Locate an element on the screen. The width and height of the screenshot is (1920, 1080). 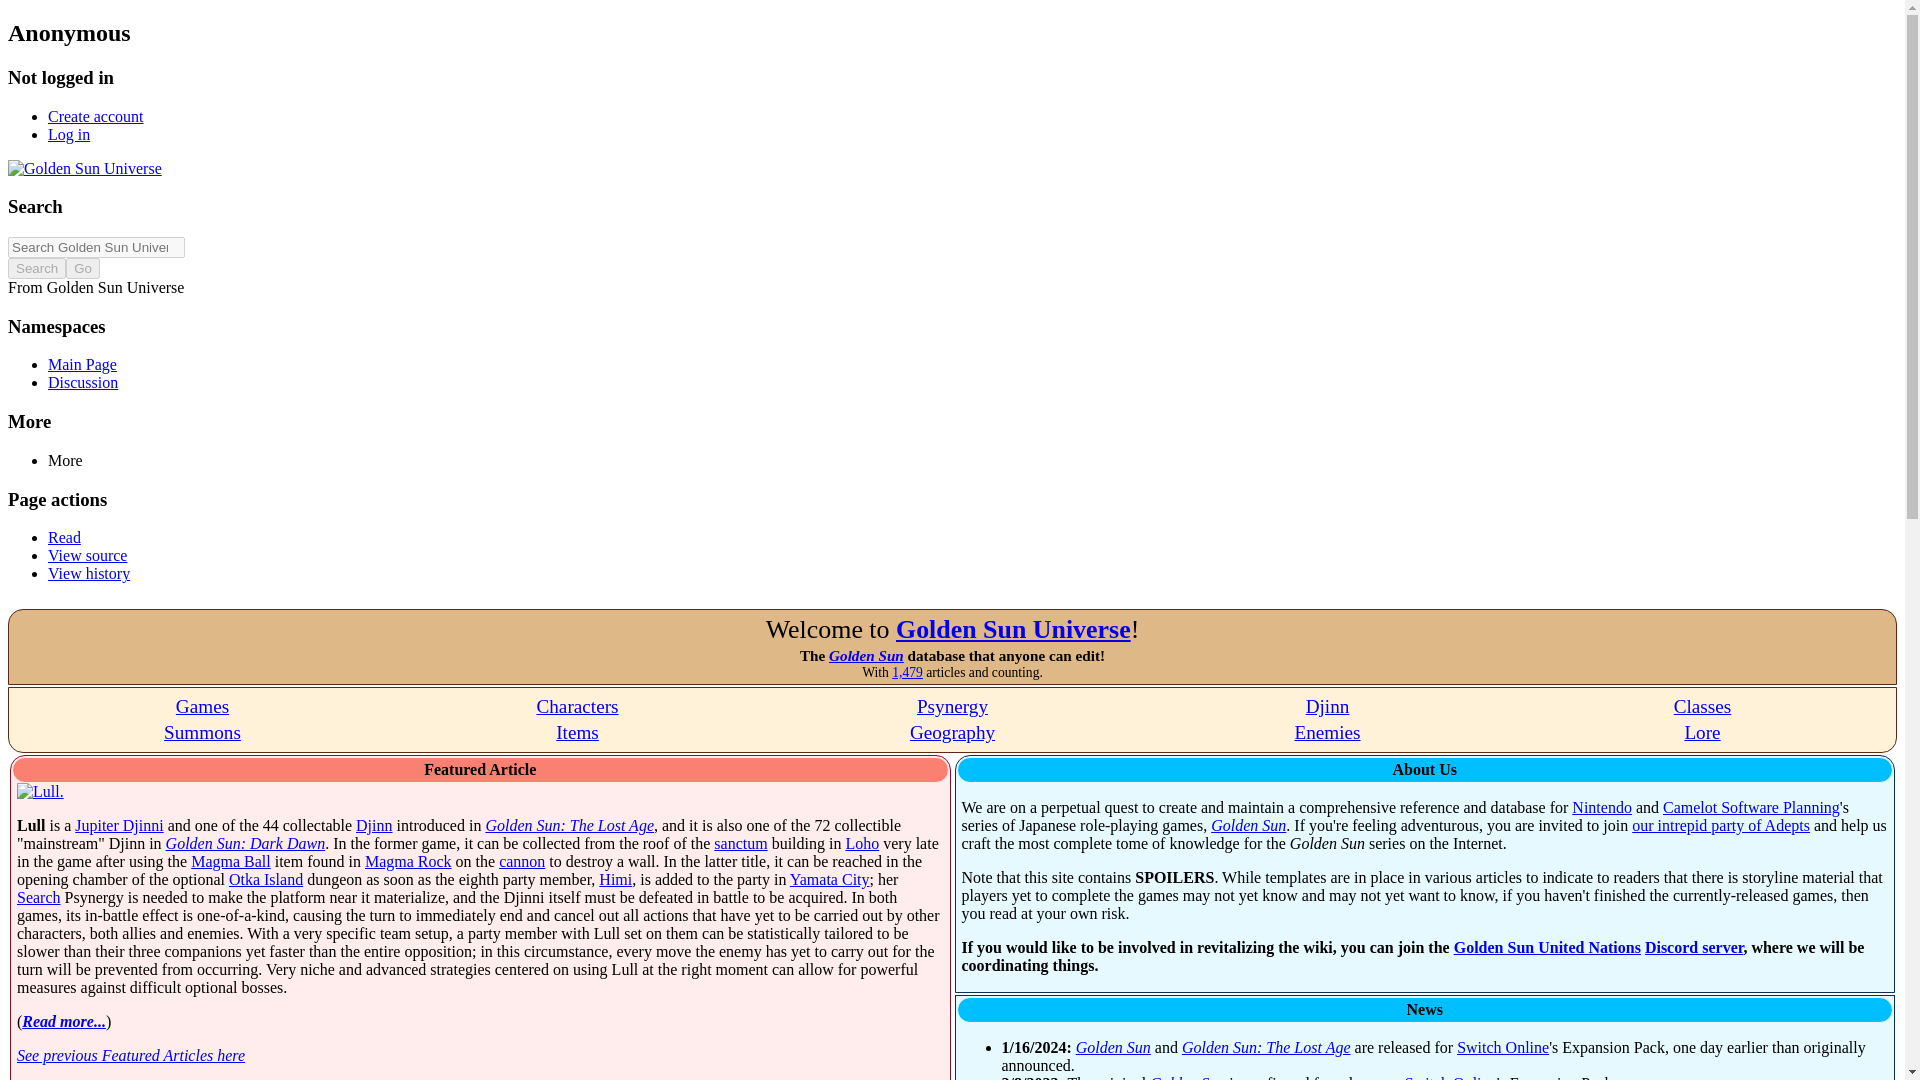
Classes is located at coordinates (1702, 706).